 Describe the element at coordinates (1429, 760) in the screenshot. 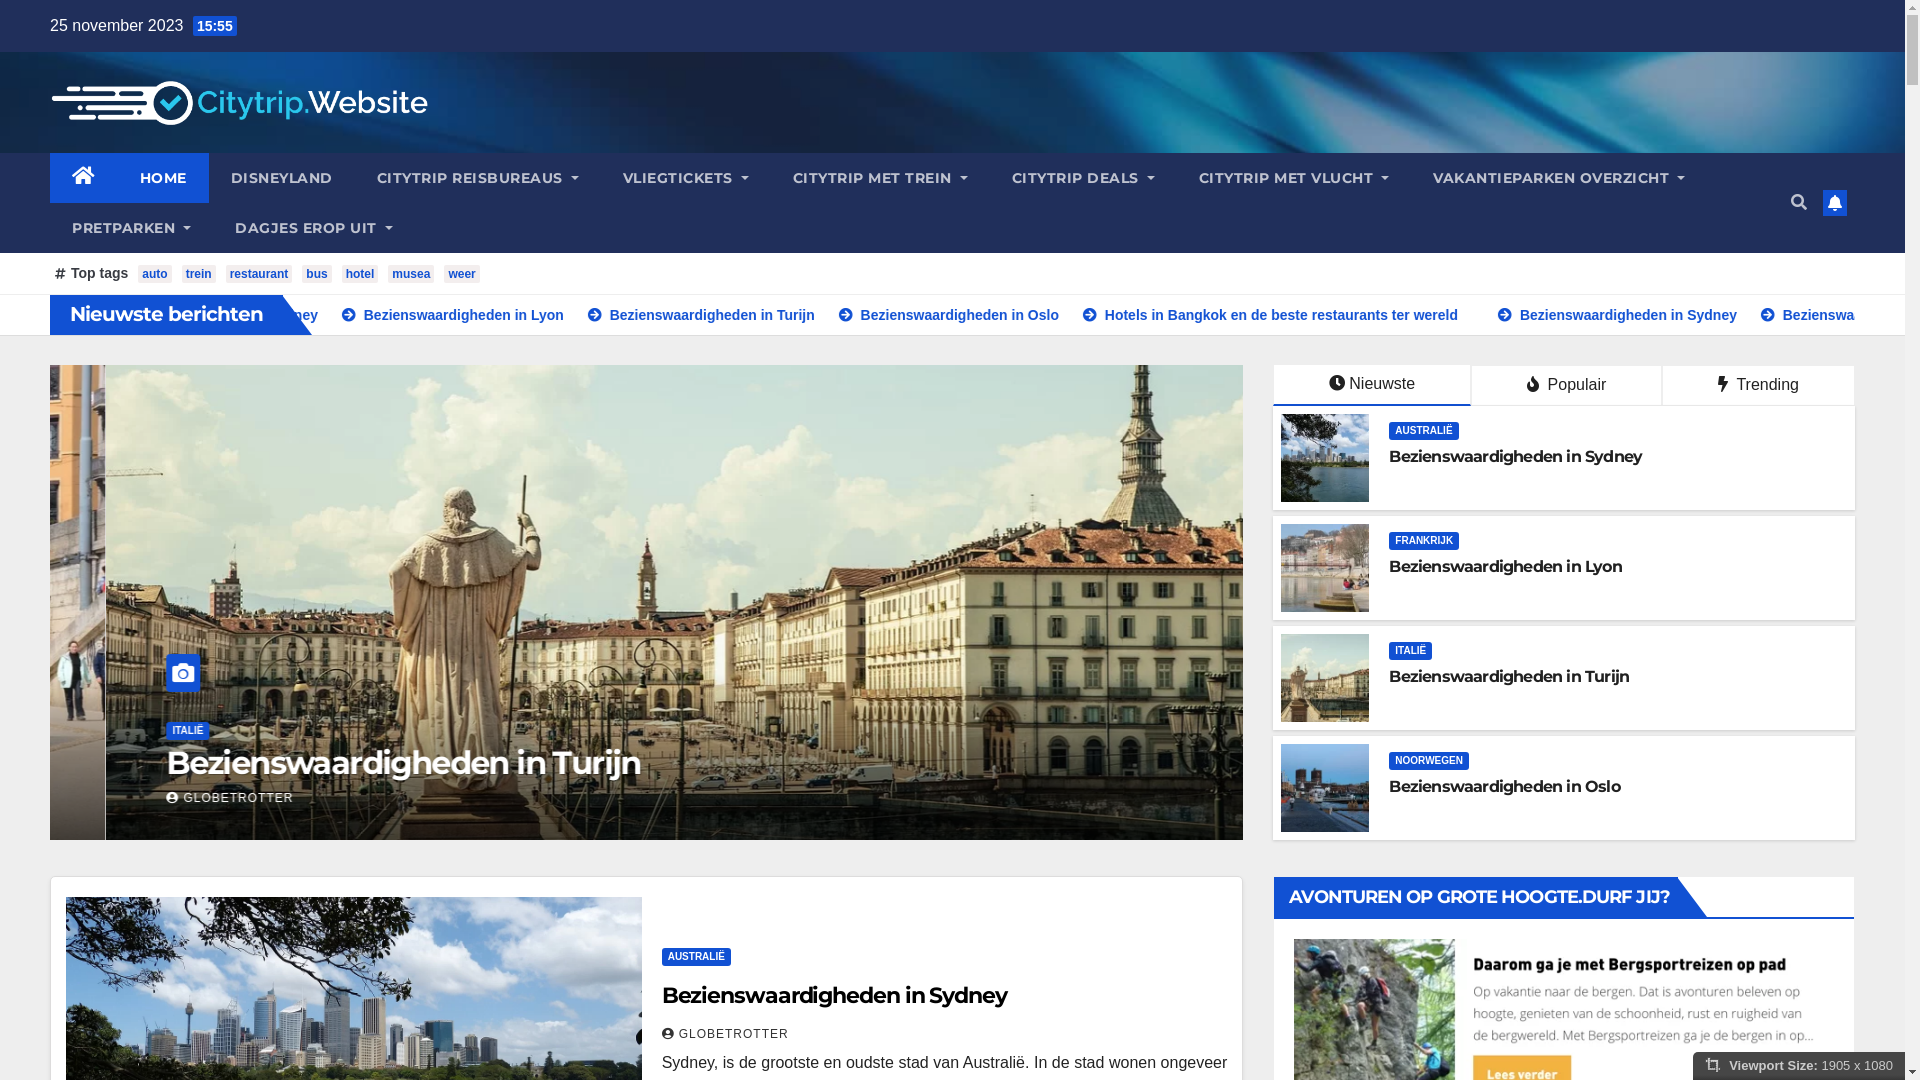

I see `NOORWEGEN` at that location.